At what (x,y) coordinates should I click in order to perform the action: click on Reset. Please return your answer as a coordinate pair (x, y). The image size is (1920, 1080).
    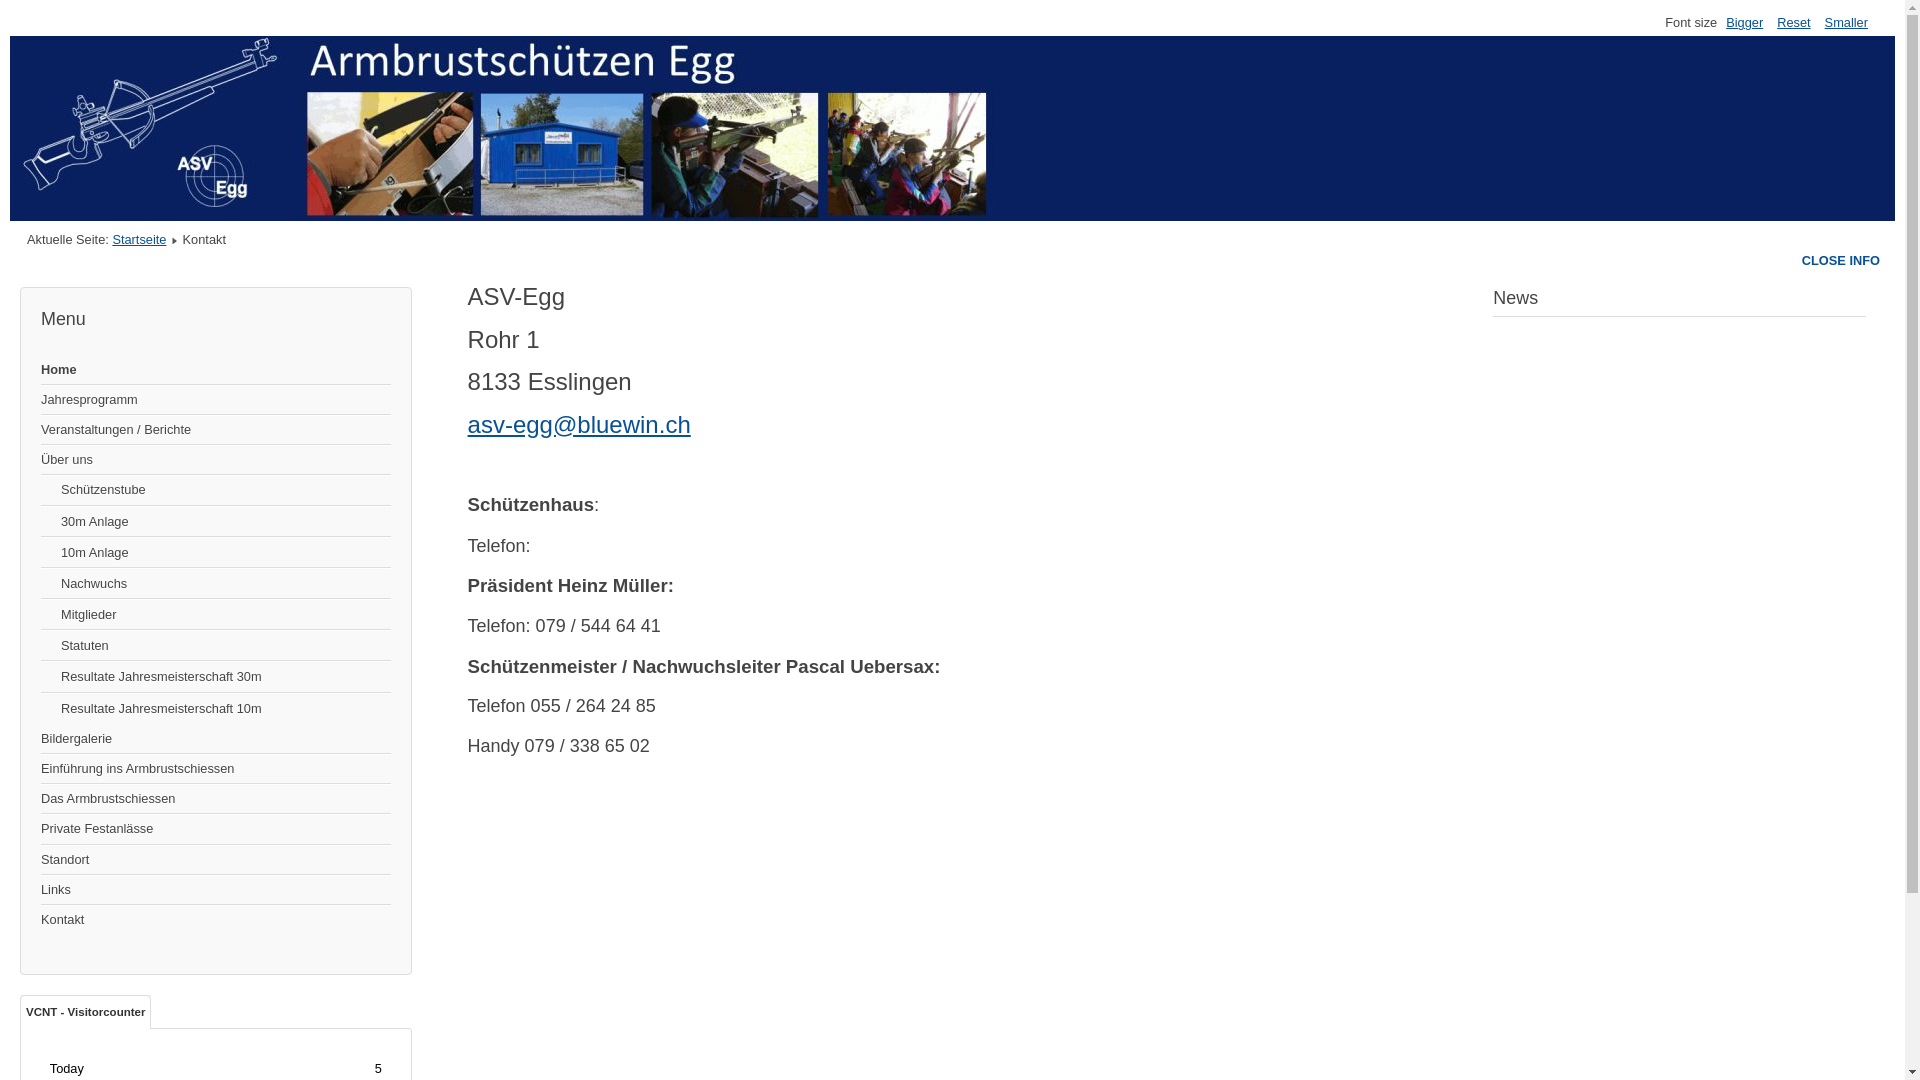
    Looking at the image, I should click on (1794, 22).